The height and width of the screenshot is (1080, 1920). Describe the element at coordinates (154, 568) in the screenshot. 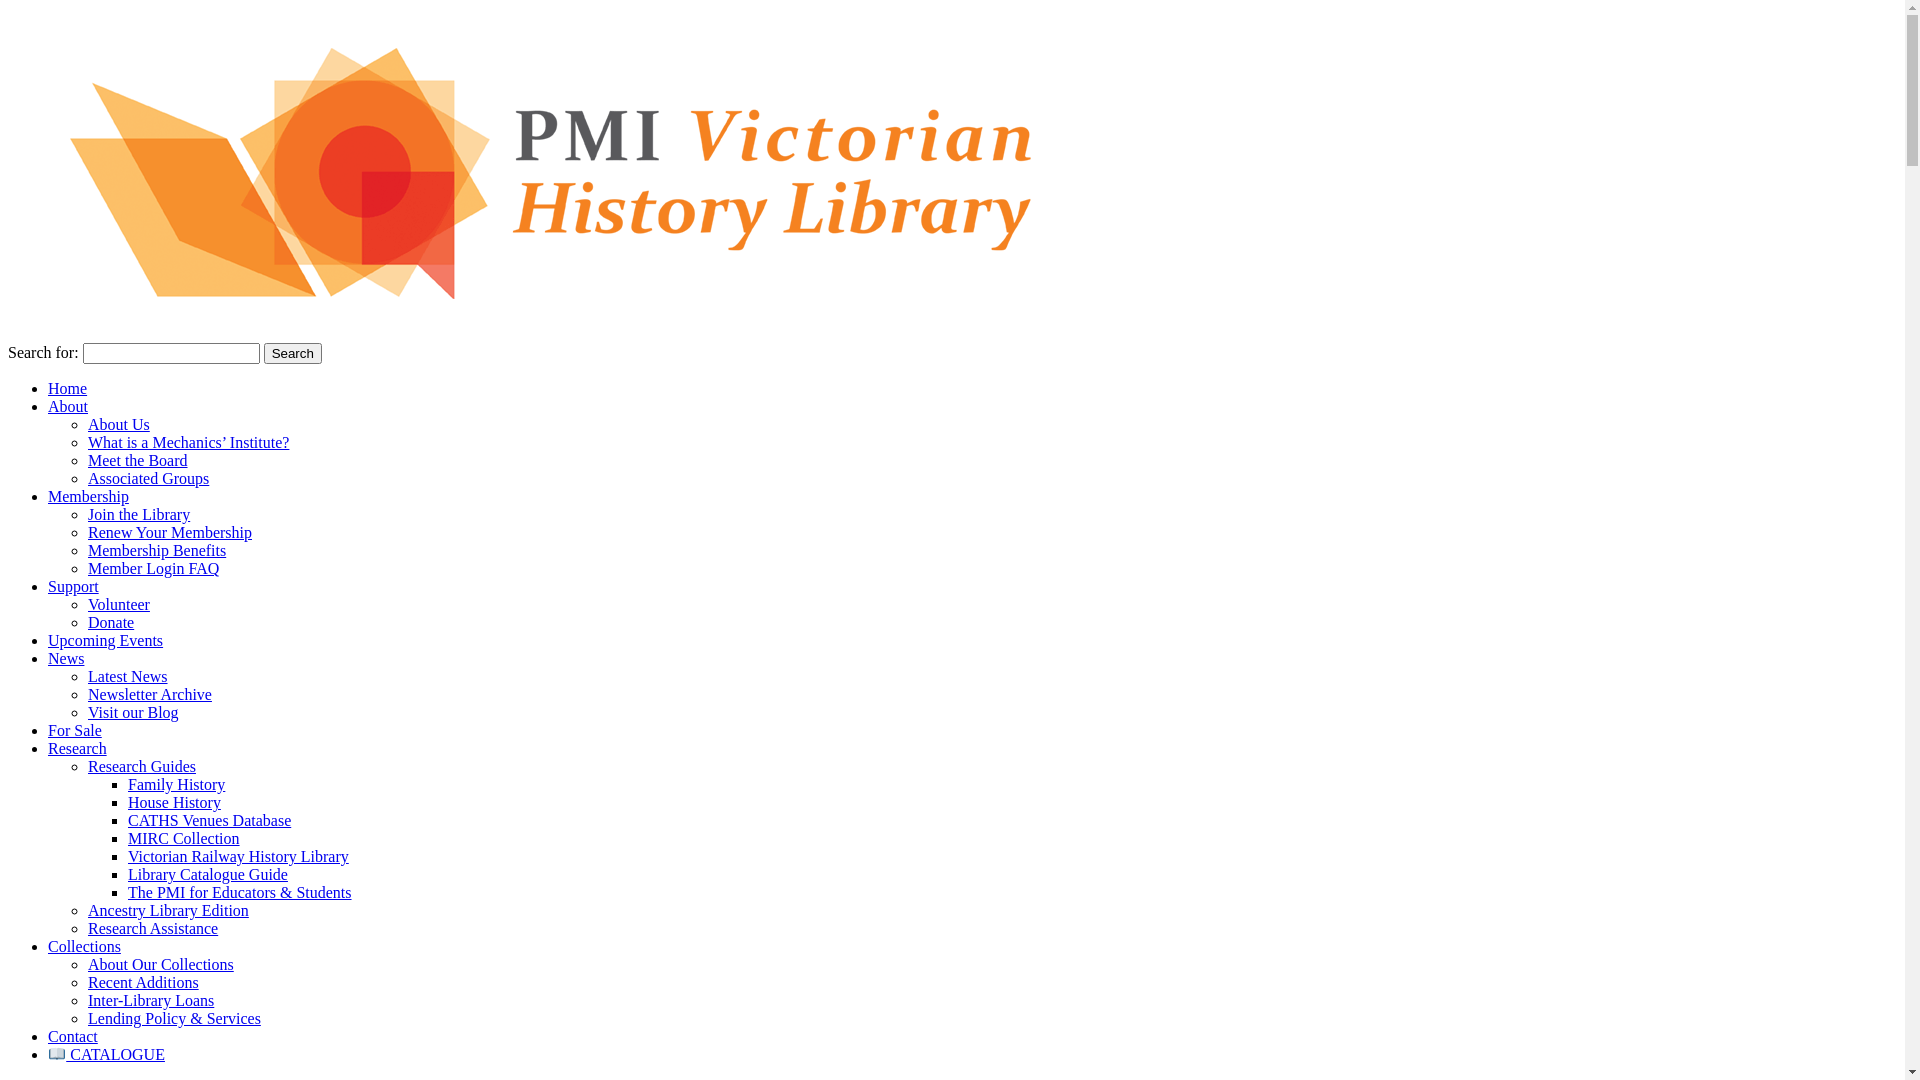

I see `Member Login FAQ` at that location.